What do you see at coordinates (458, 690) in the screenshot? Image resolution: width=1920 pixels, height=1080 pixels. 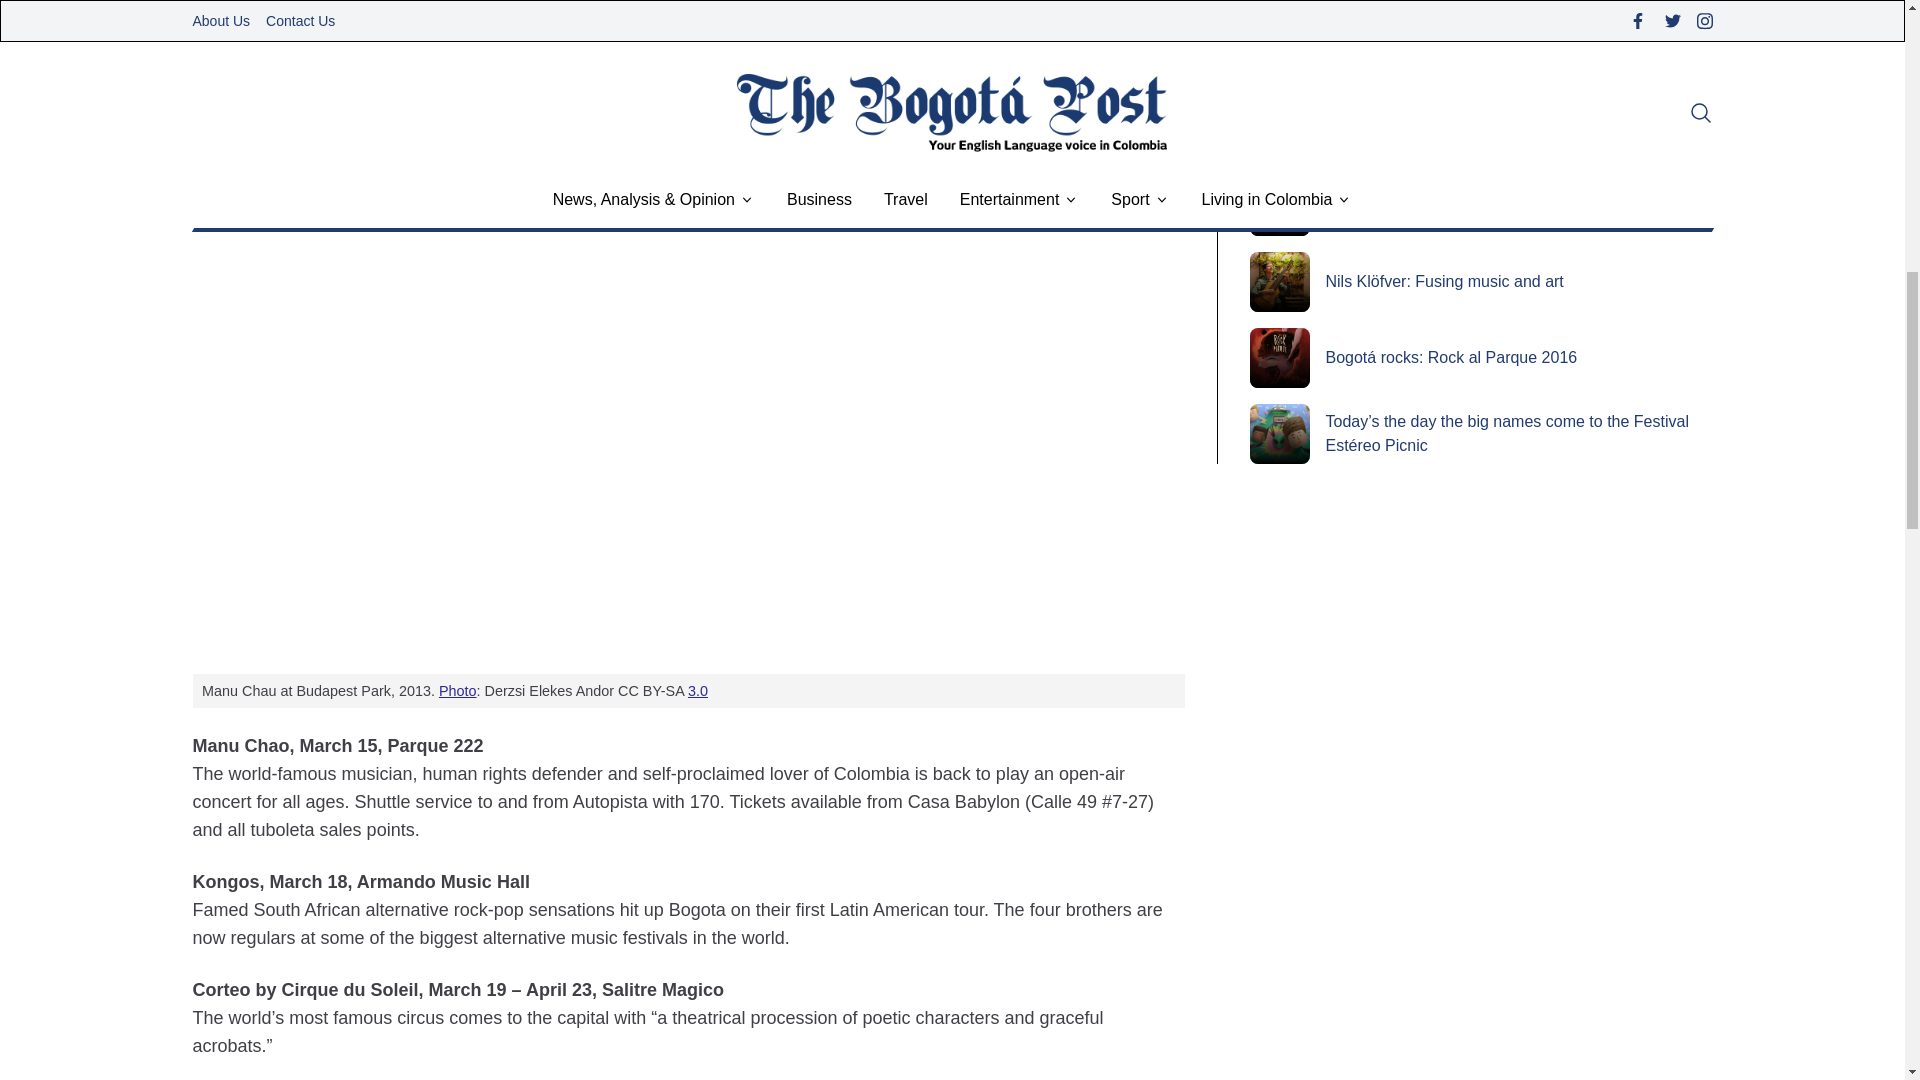 I see `Photo` at bounding box center [458, 690].